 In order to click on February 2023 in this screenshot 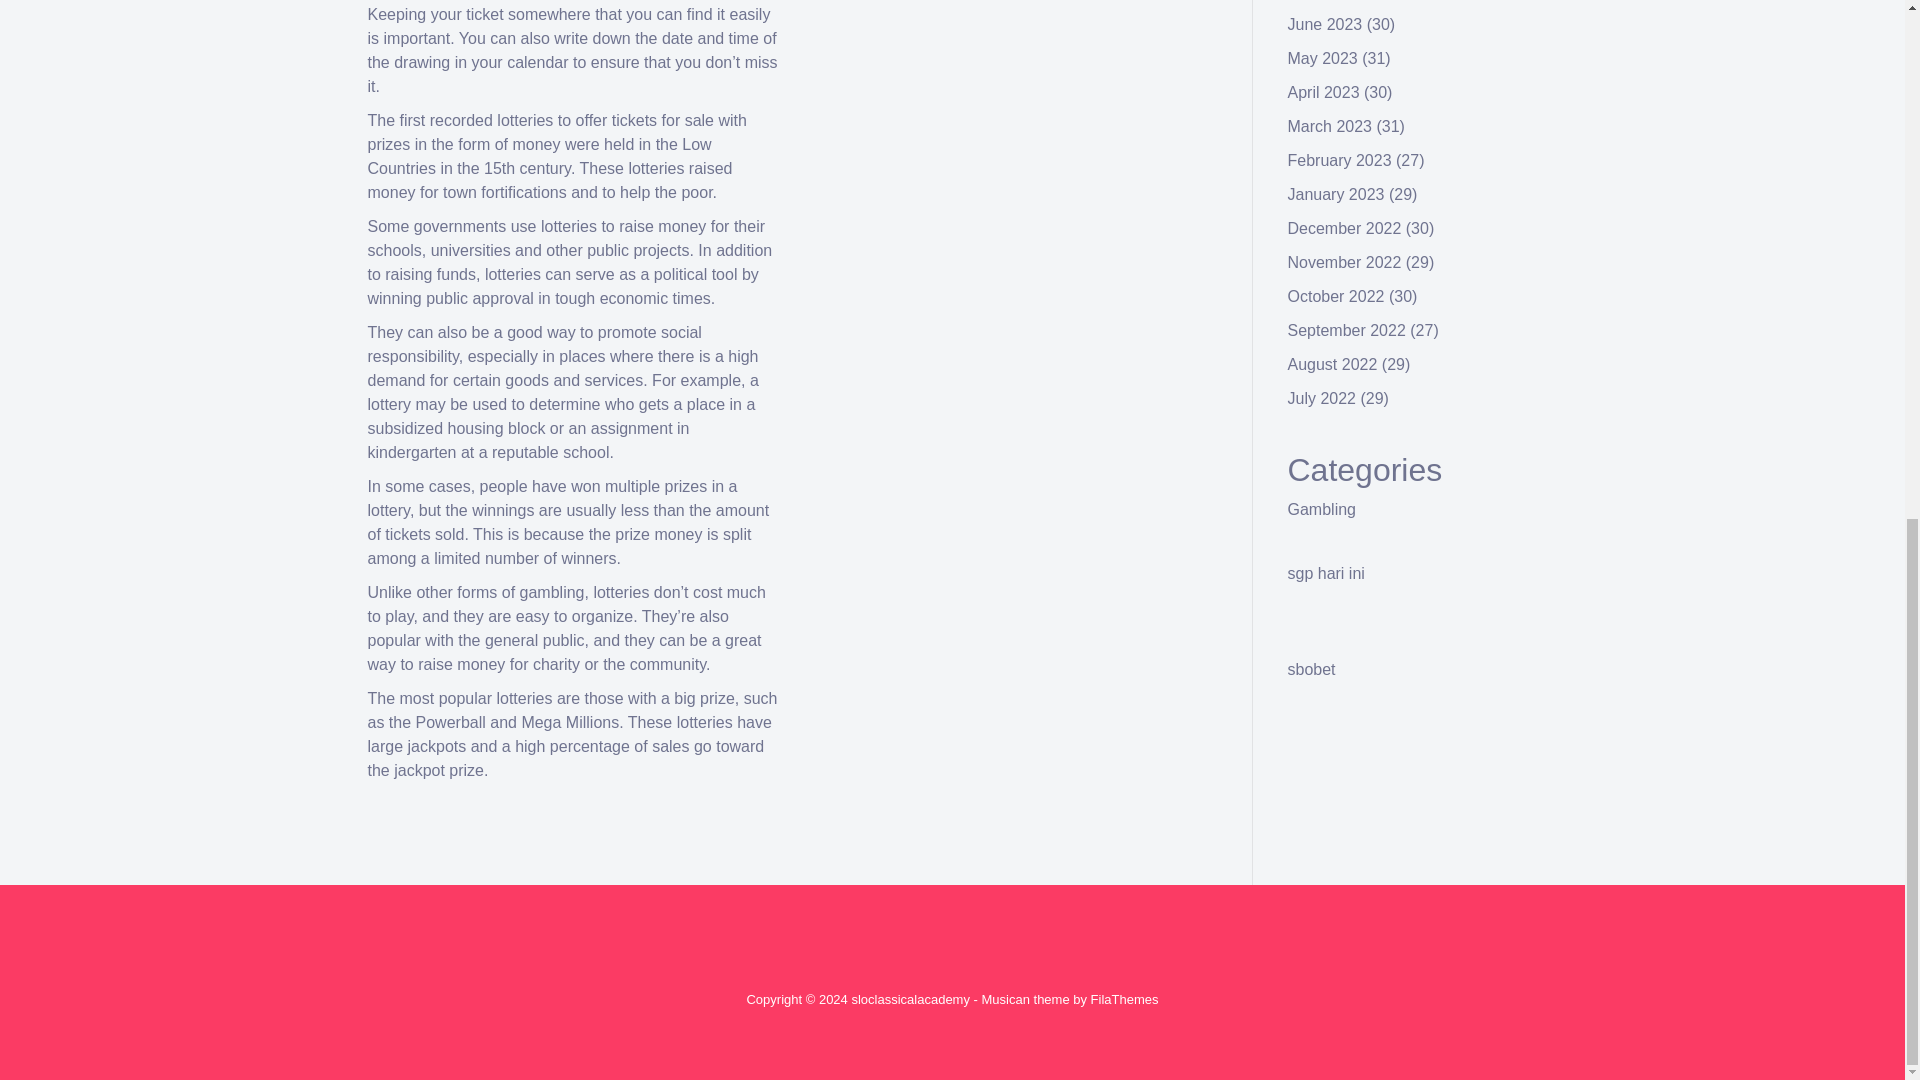, I will do `click(1340, 160)`.